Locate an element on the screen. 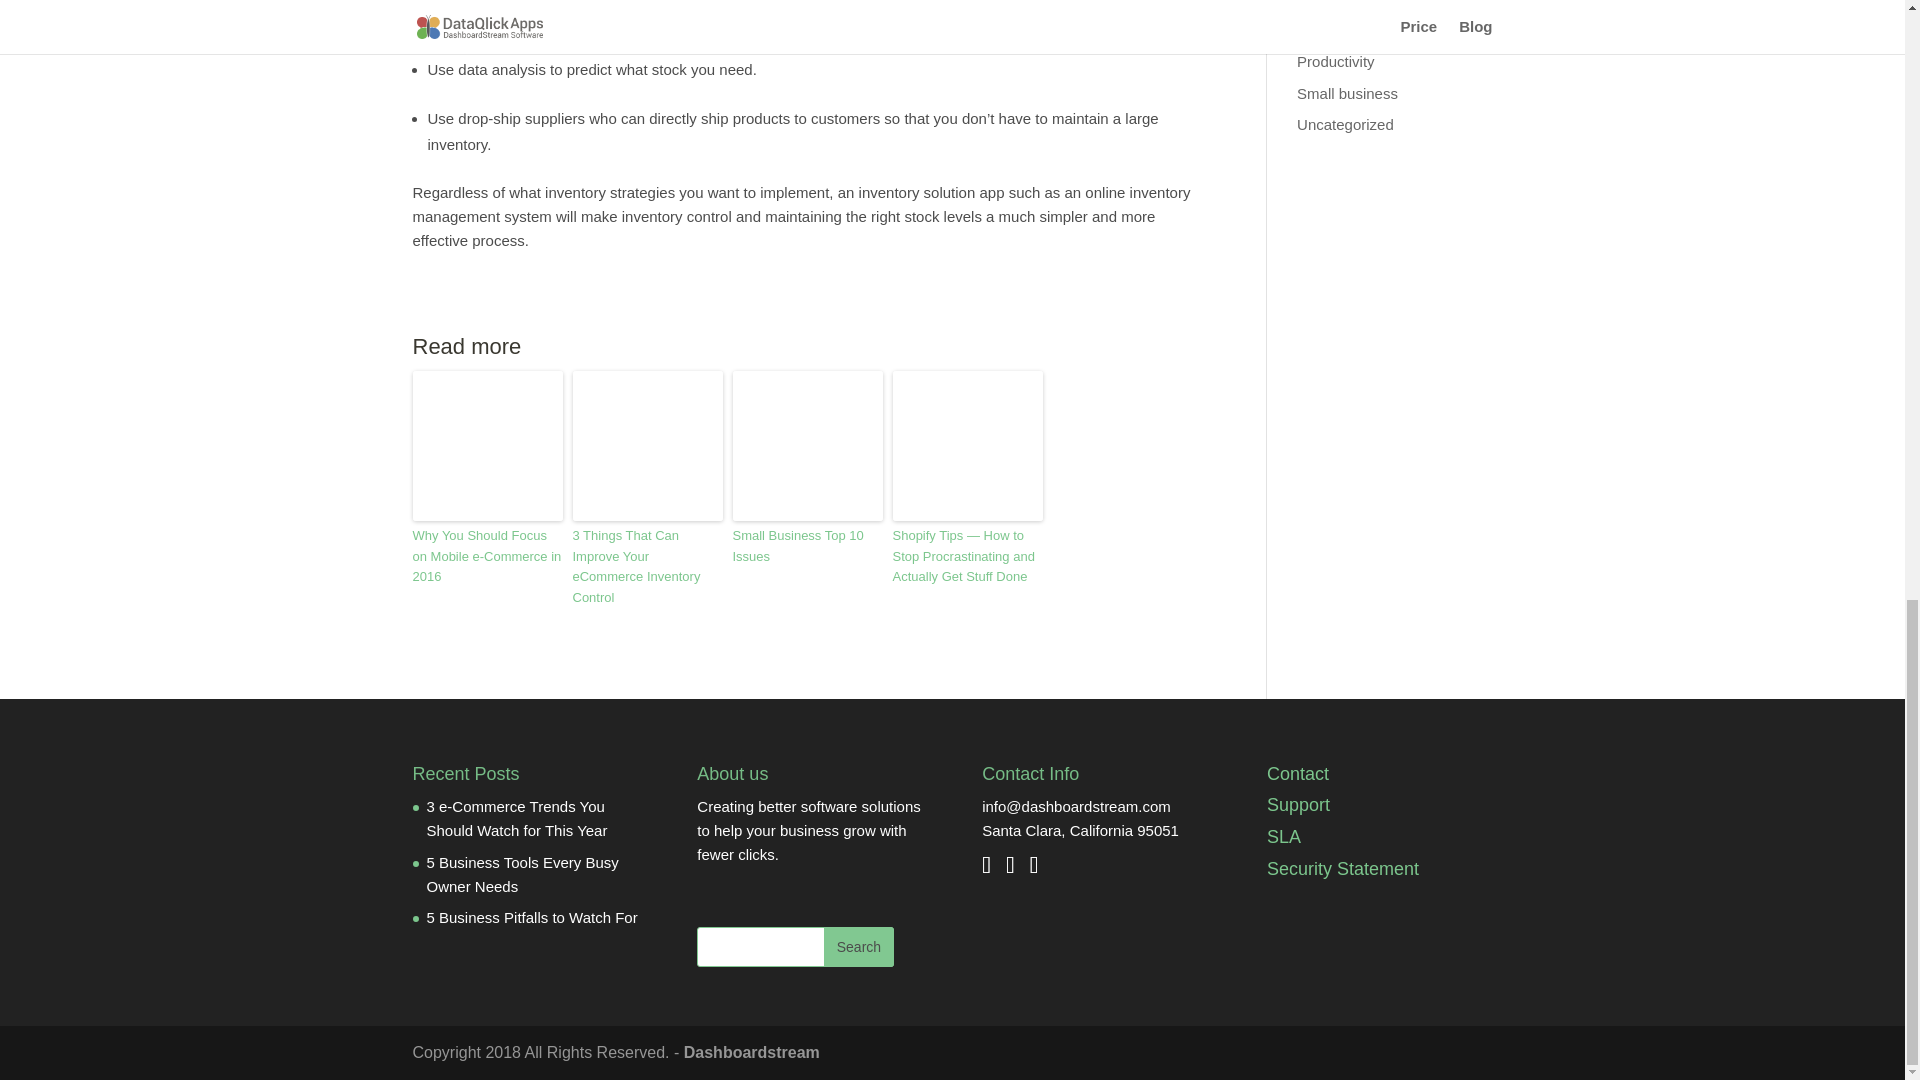 The image size is (1920, 1080). 3 Things That Can Improve Your eCommerce Inventory Control is located at coordinates (646, 567).